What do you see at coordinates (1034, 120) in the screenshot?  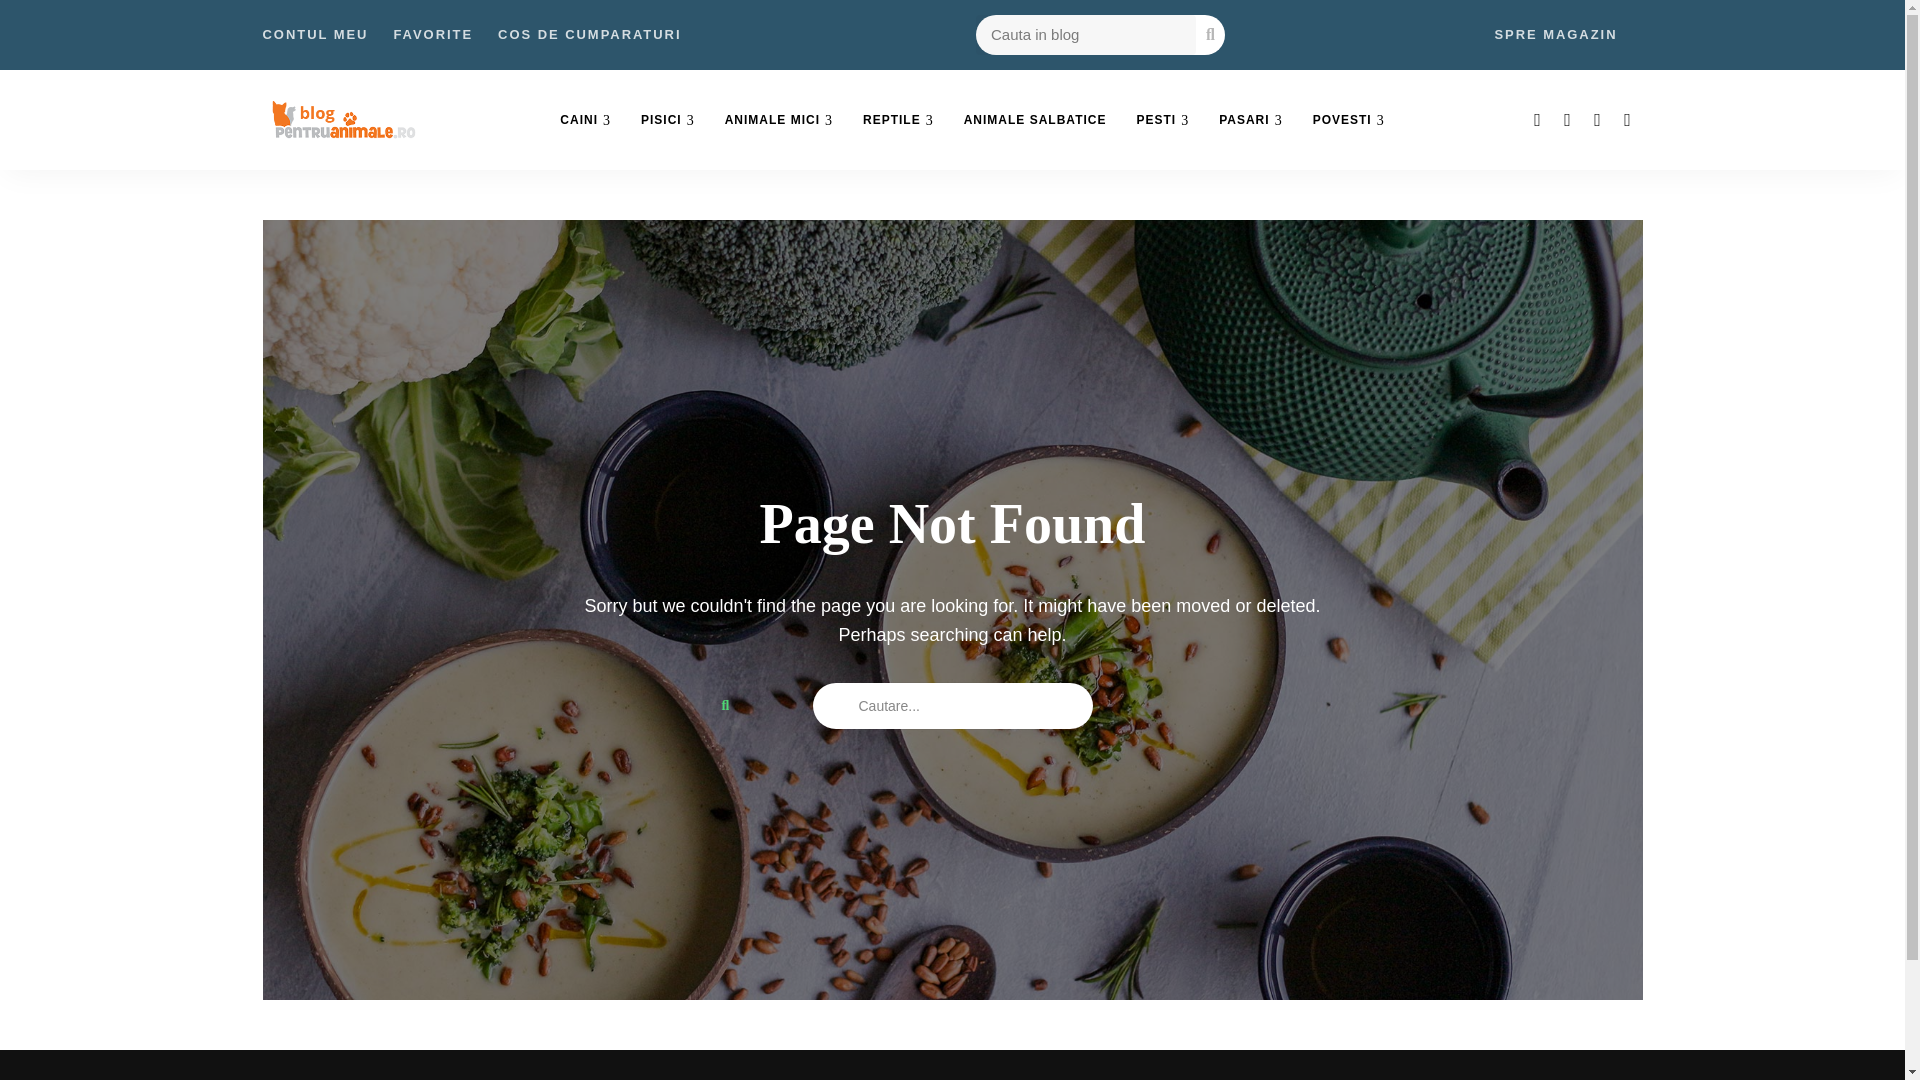 I see `ANIMALE SALBATICE` at bounding box center [1034, 120].